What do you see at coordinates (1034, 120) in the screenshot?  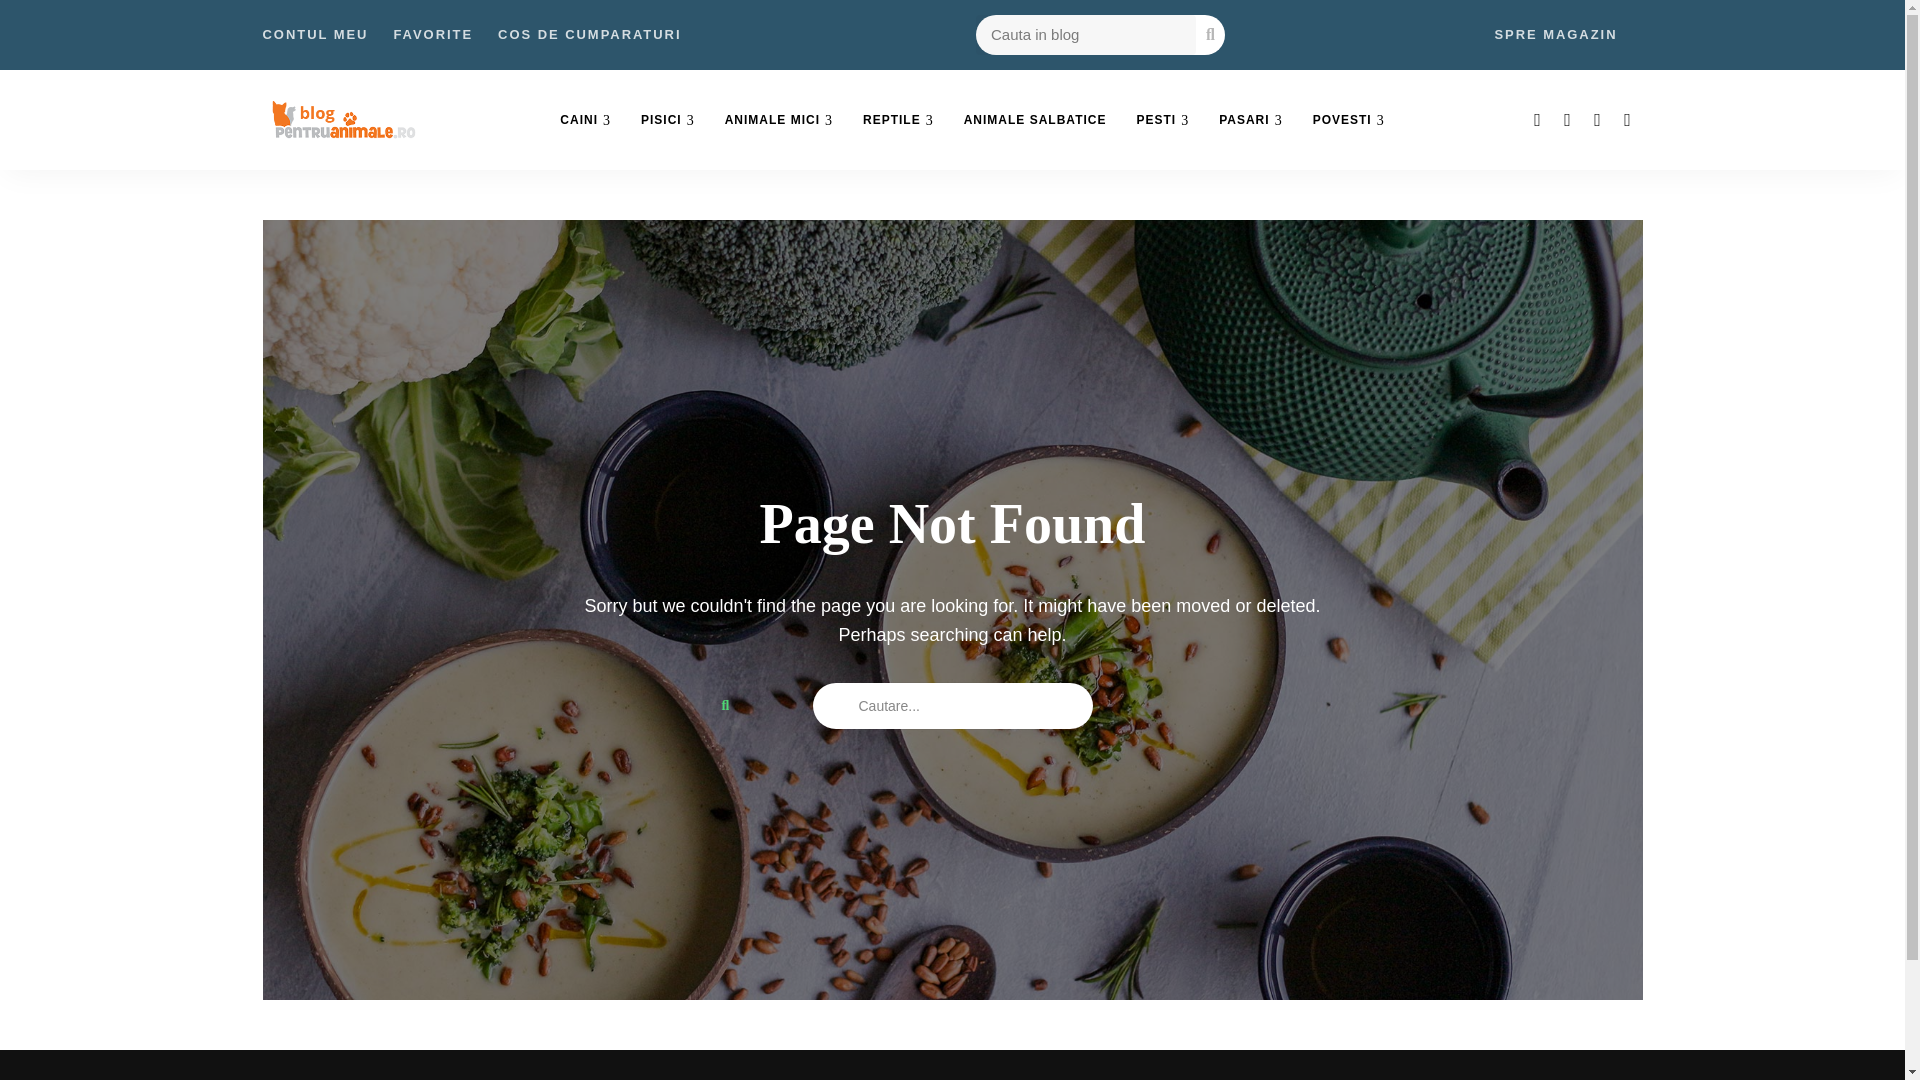 I see `ANIMALE SALBATICE` at bounding box center [1034, 120].